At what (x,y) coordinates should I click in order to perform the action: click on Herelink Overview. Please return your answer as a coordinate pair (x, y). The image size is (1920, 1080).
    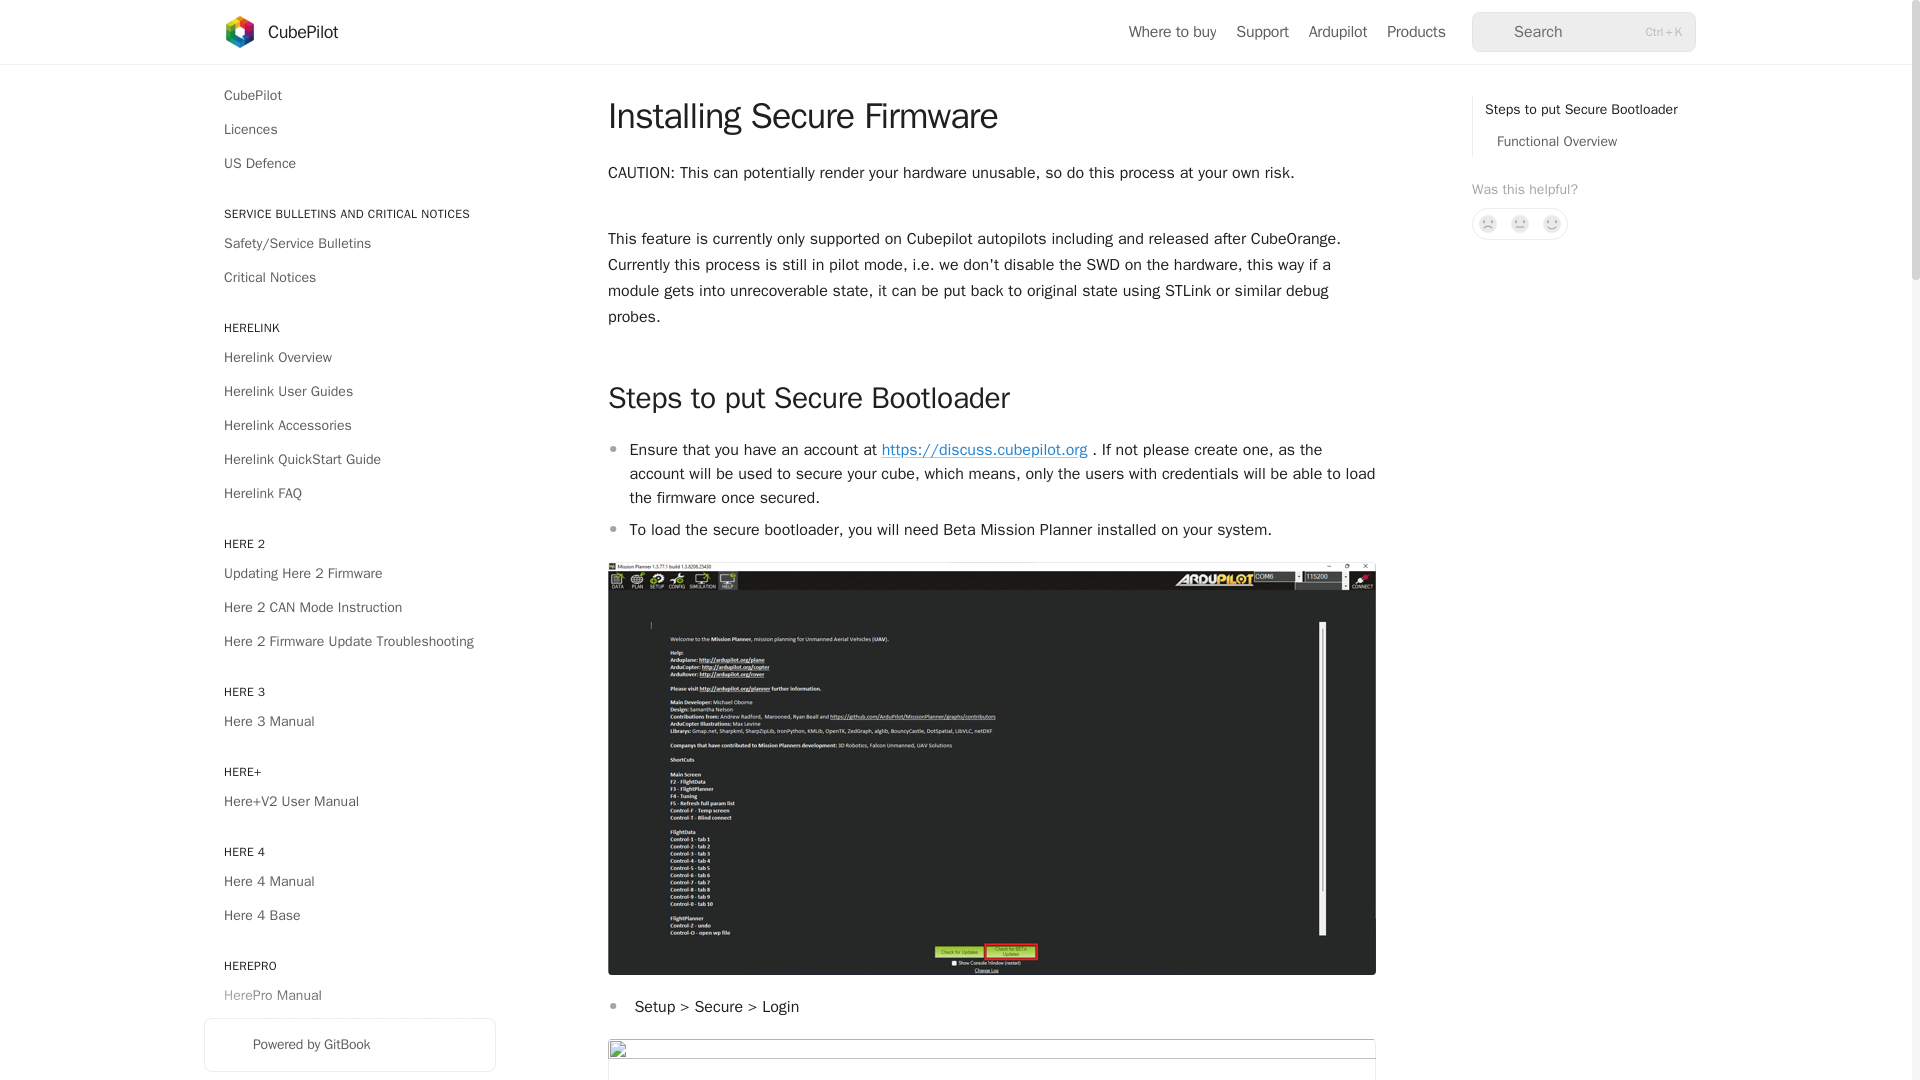
    Looking at the image, I should click on (349, 358).